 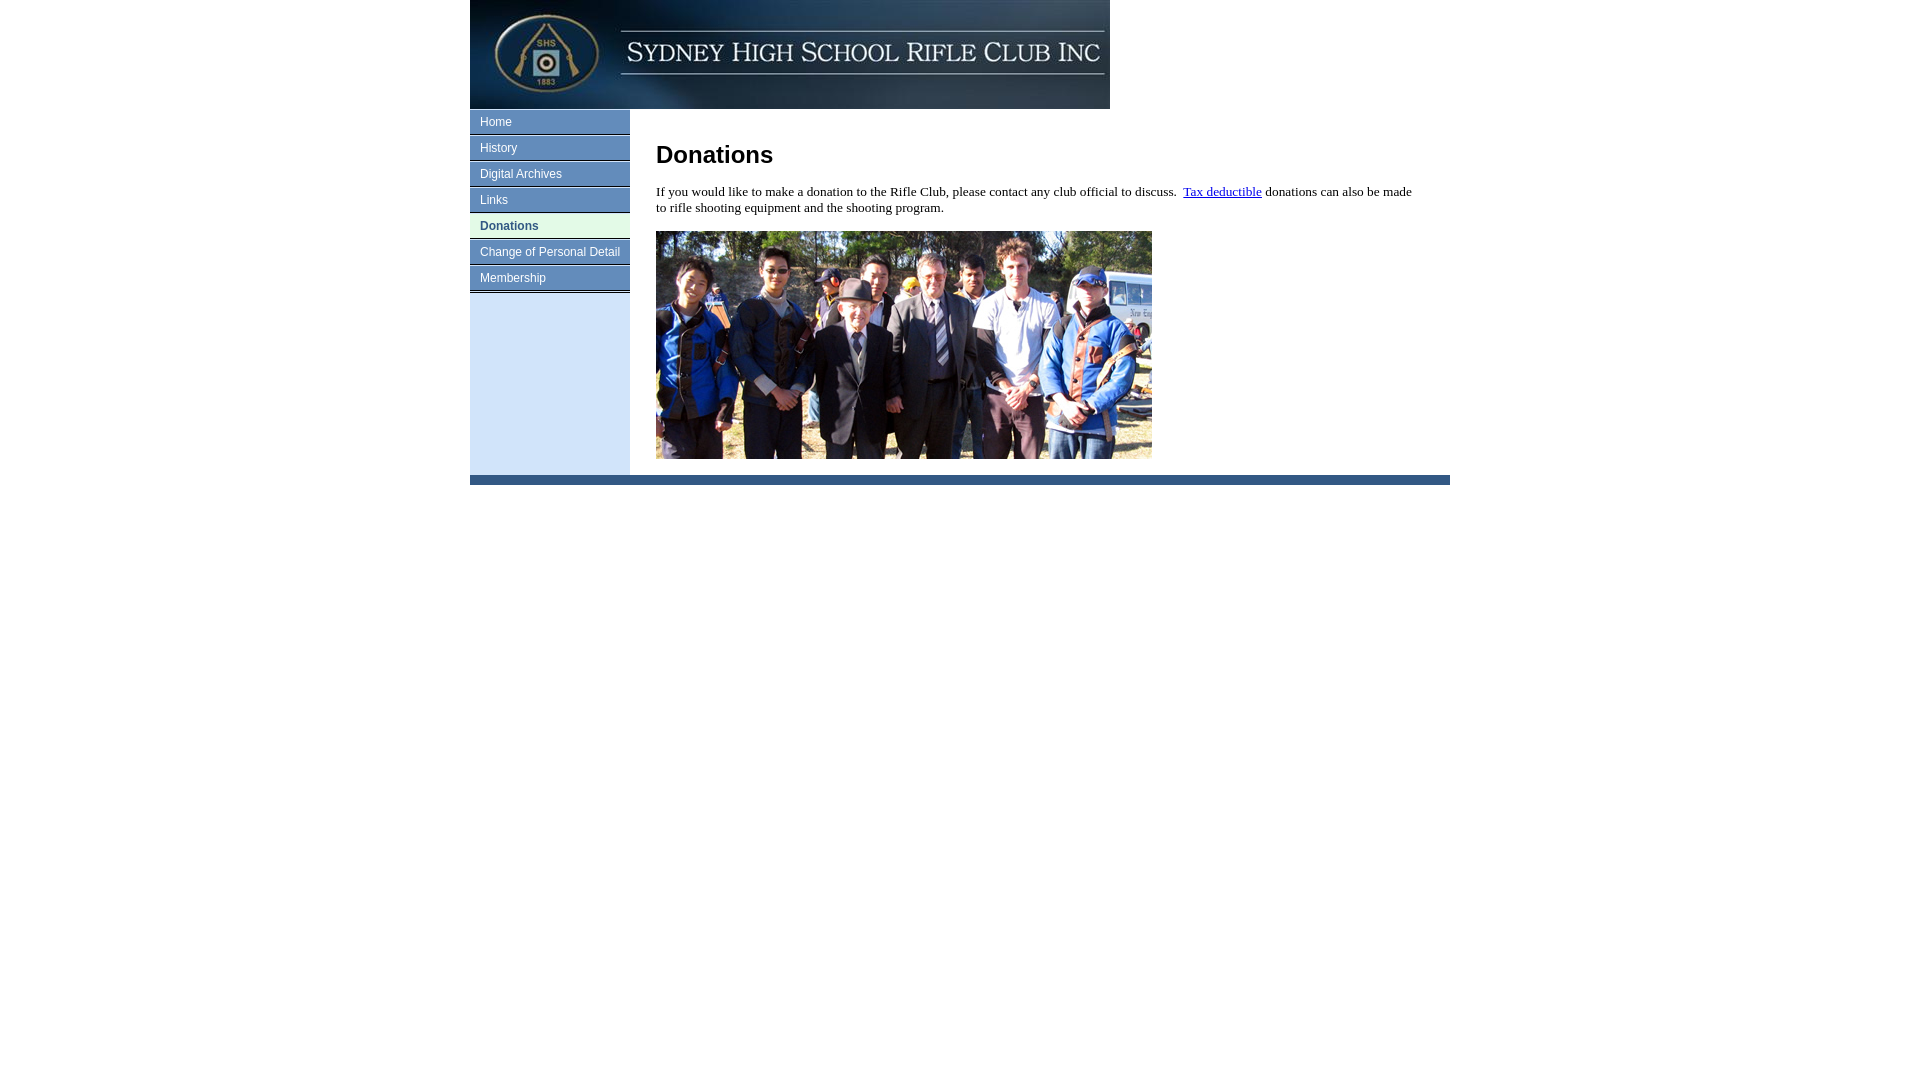 What do you see at coordinates (1222, 192) in the screenshot?
I see `Tax deductible` at bounding box center [1222, 192].